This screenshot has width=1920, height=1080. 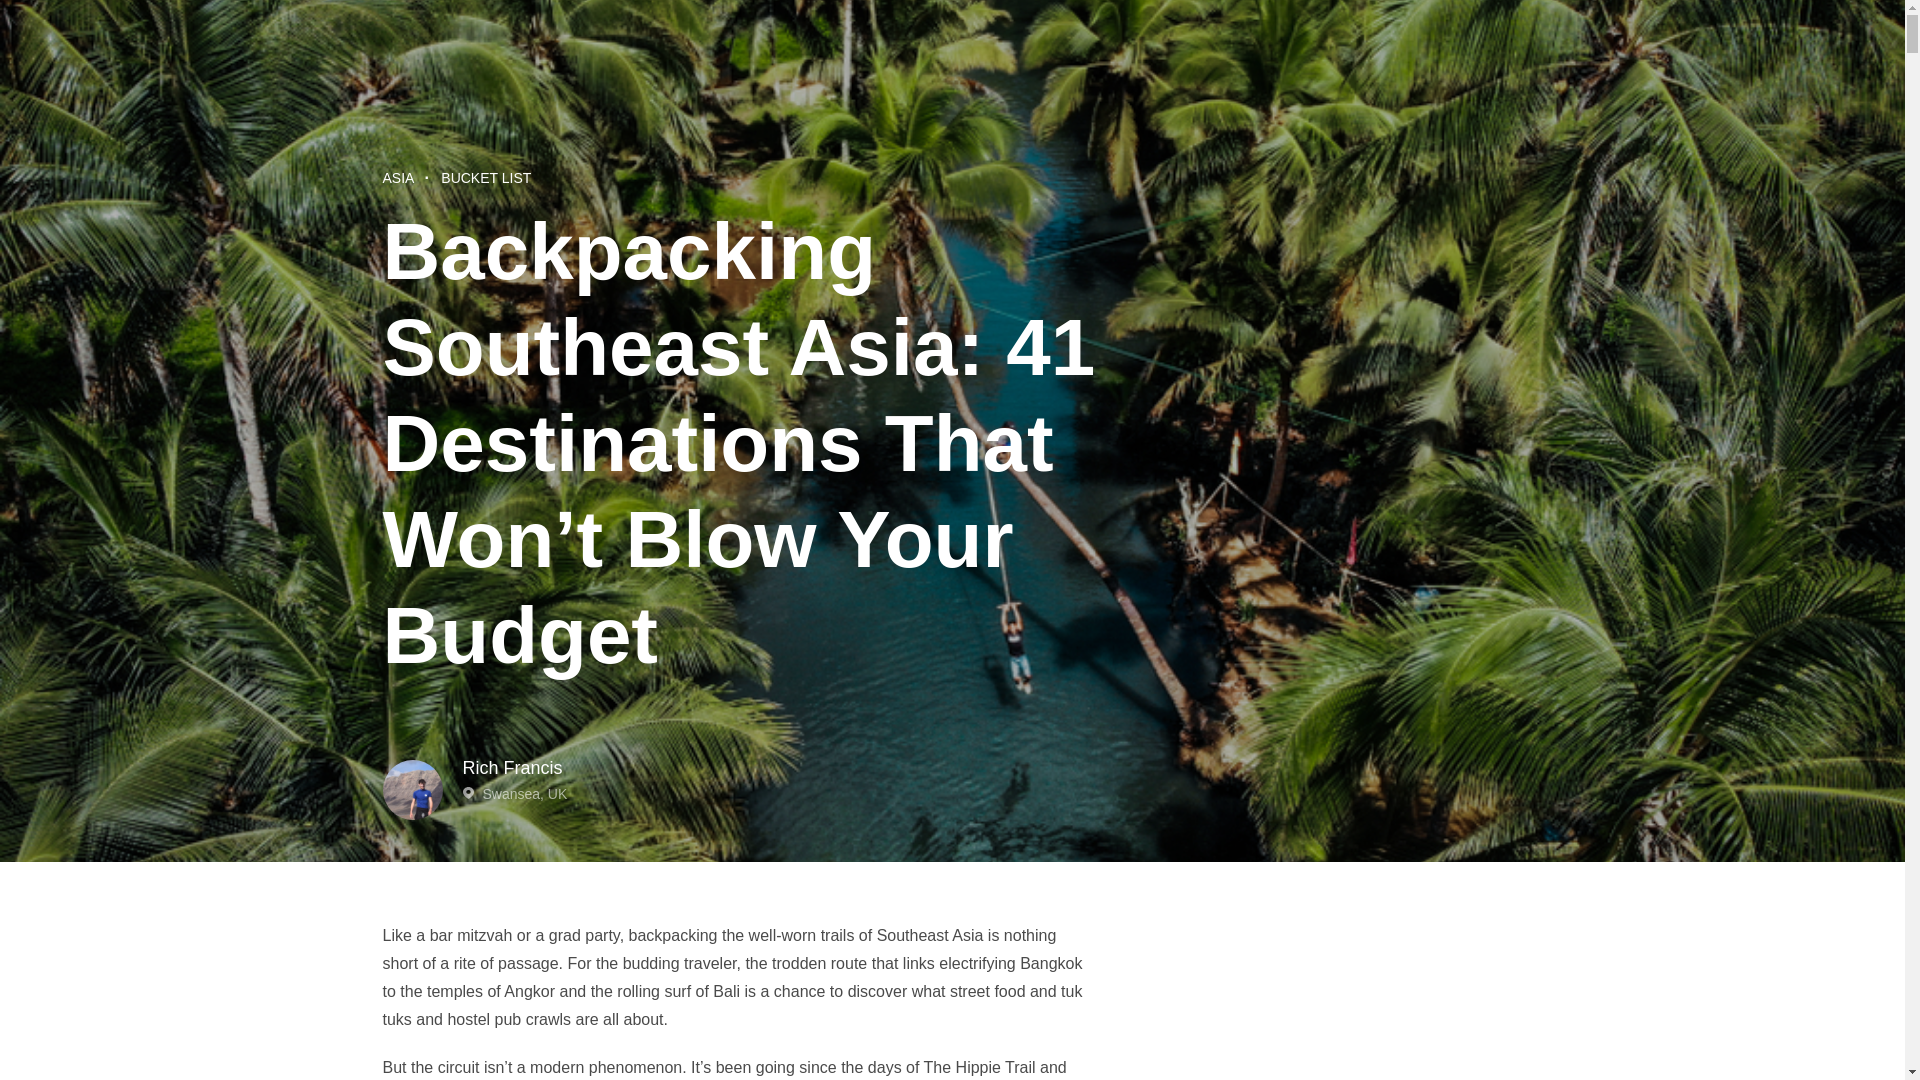 What do you see at coordinates (398, 177) in the screenshot?
I see `ASIA` at bounding box center [398, 177].